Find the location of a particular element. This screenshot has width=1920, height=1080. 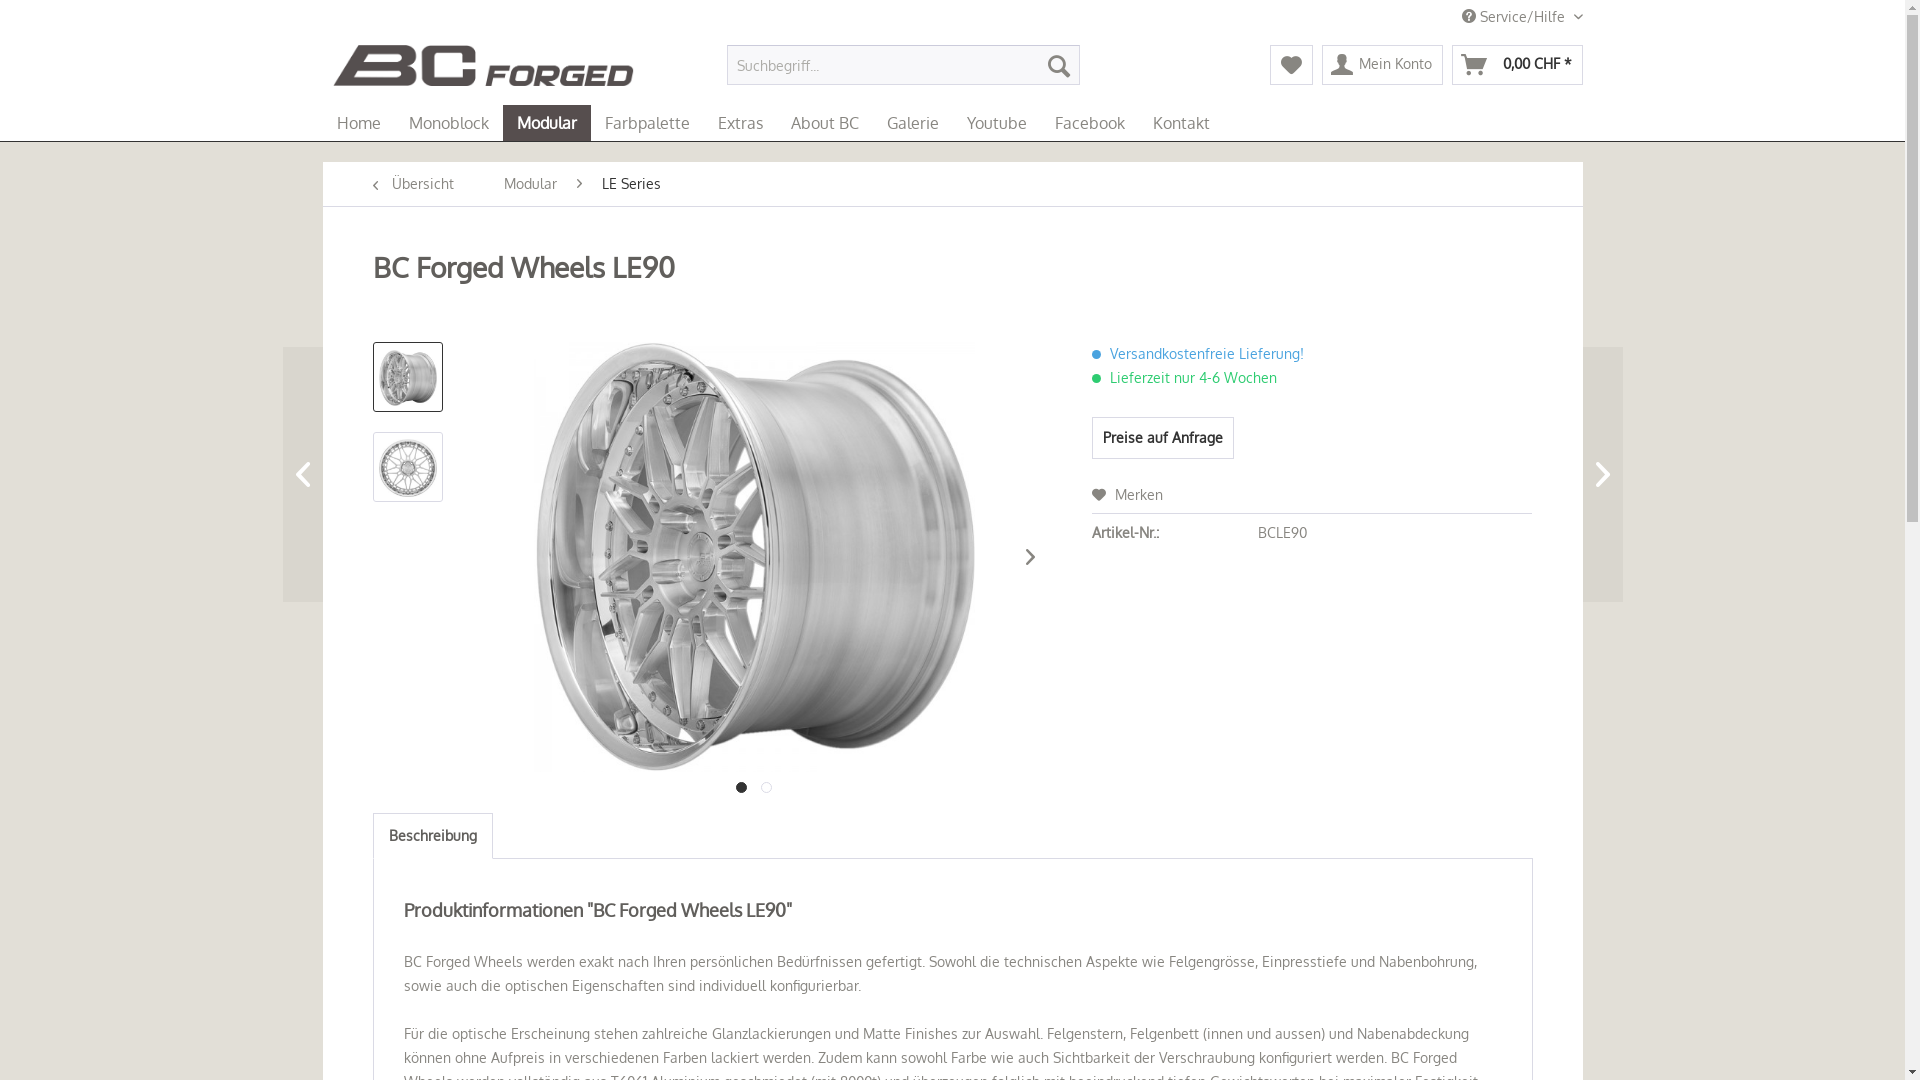

Farbpalette is located at coordinates (646, 123).